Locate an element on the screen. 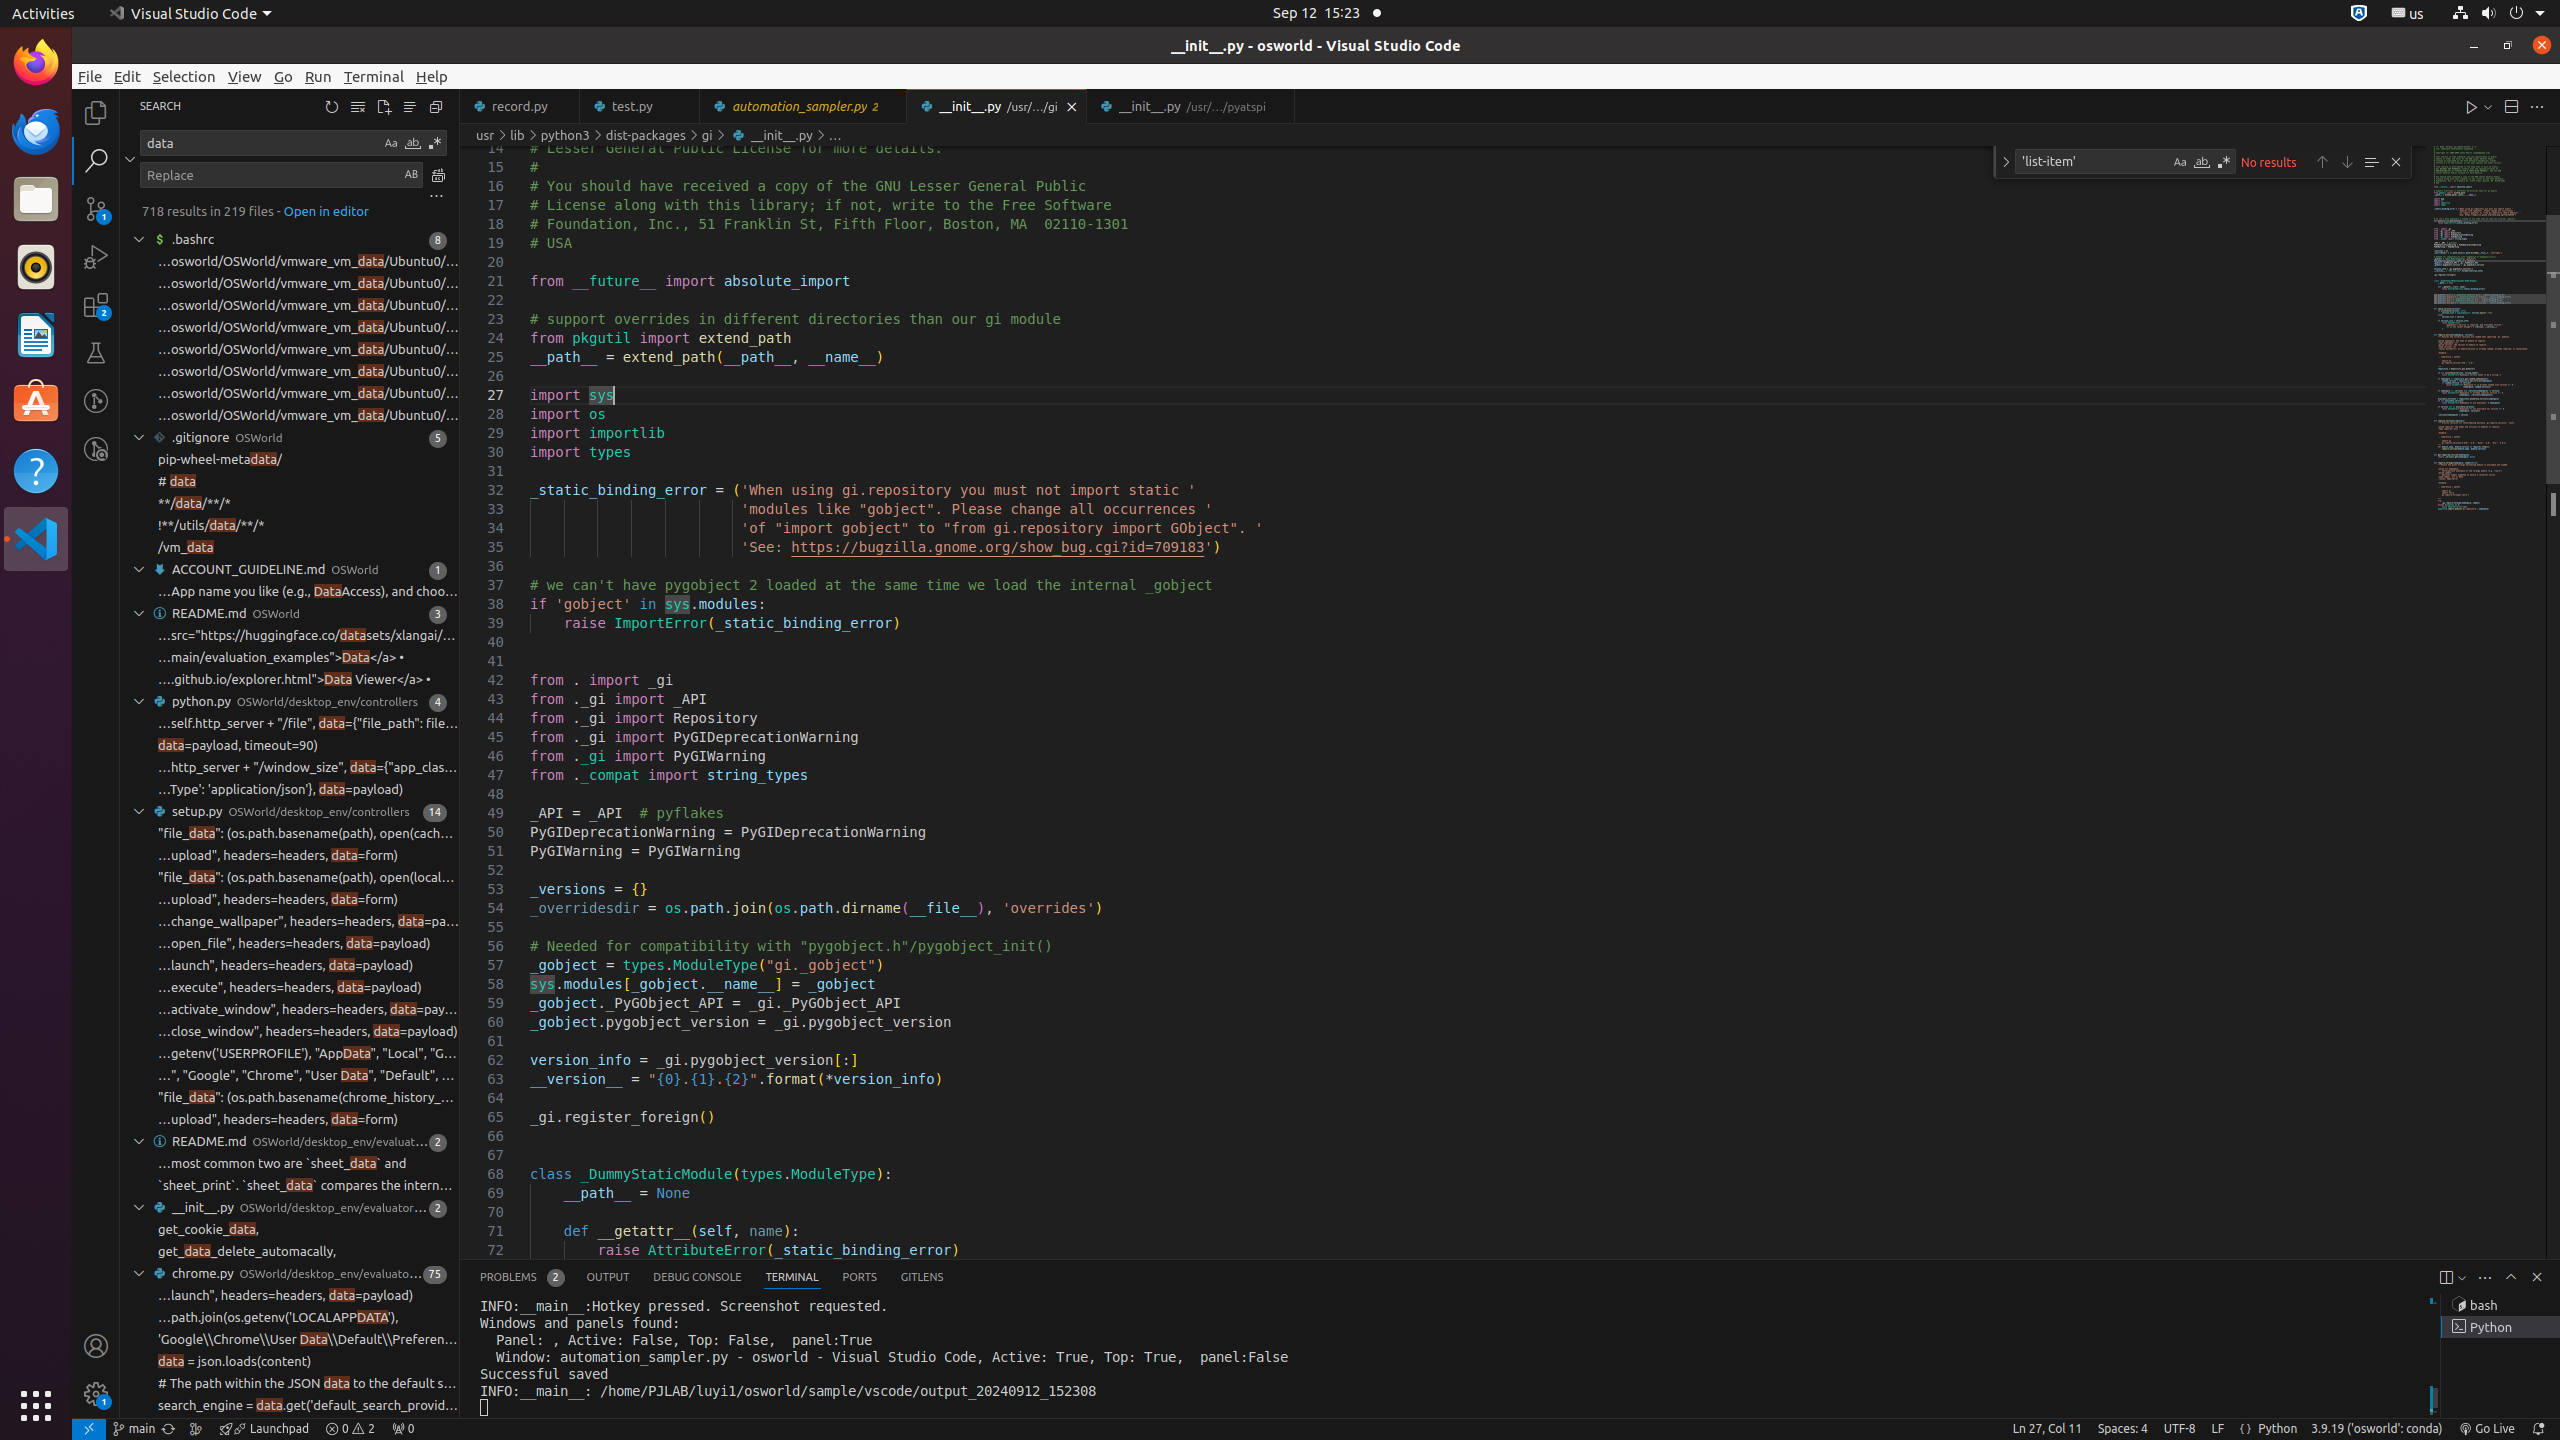 The width and height of the screenshot is (2560, 1440). test.py is located at coordinates (640, 106).